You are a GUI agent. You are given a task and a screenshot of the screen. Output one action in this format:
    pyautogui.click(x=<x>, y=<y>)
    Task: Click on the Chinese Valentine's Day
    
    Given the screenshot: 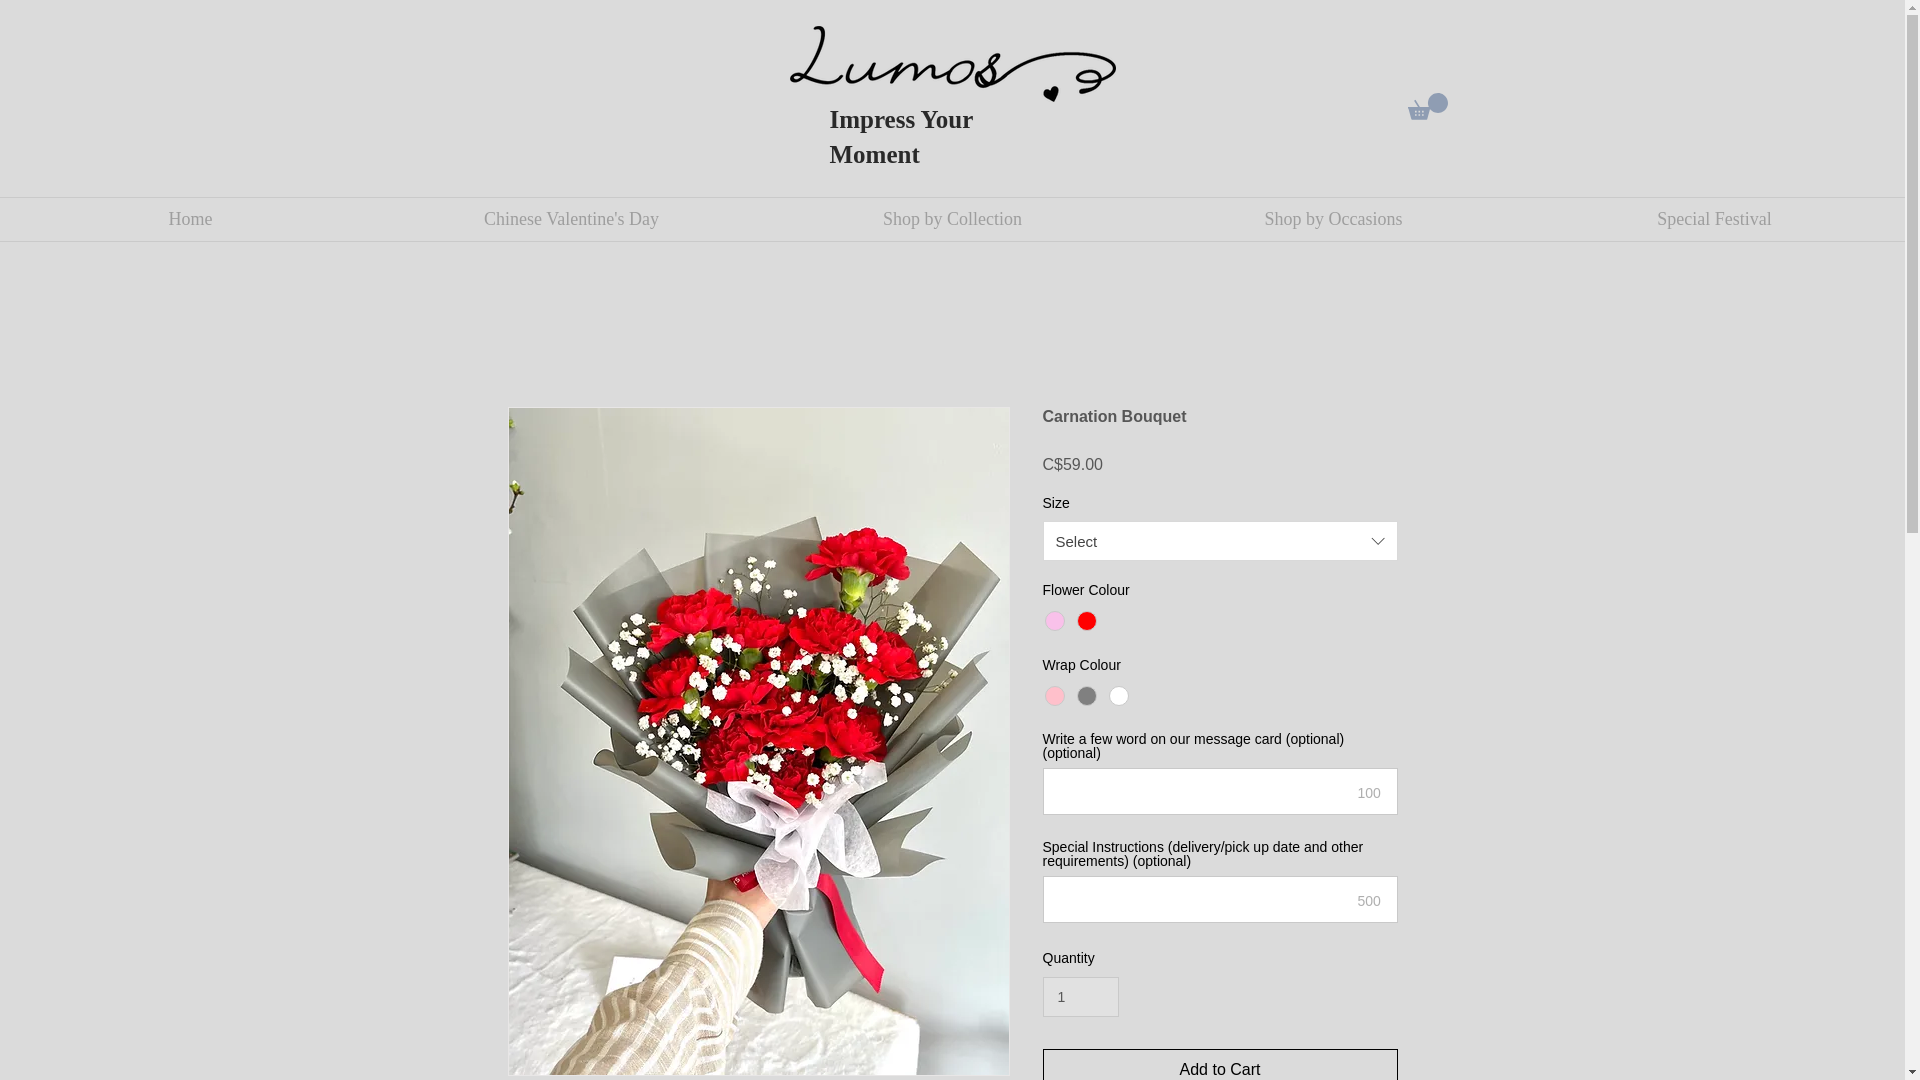 What is the action you would take?
    pyautogui.click(x=571, y=218)
    